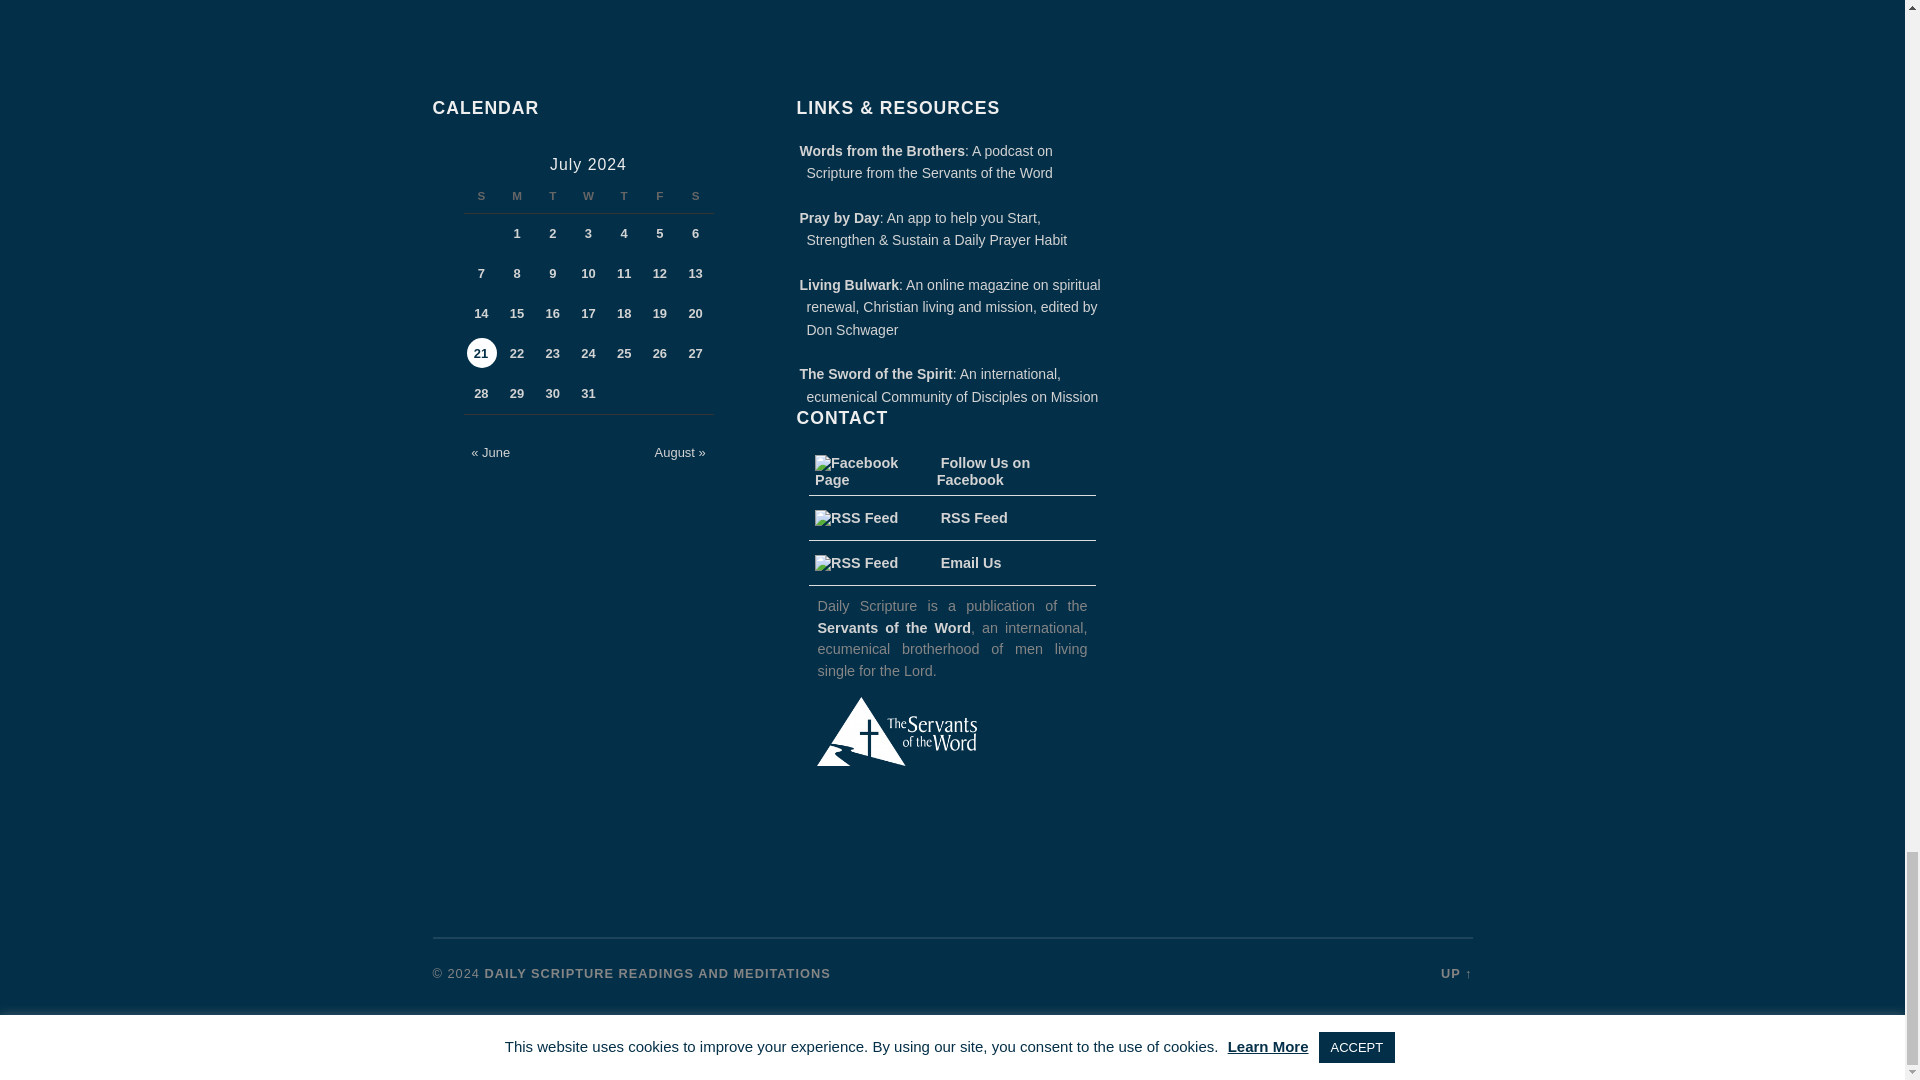 The width and height of the screenshot is (1920, 1080). What do you see at coordinates (482, 196) in the screenshot?
I see `Sunday` at bounding box center [482, 196].